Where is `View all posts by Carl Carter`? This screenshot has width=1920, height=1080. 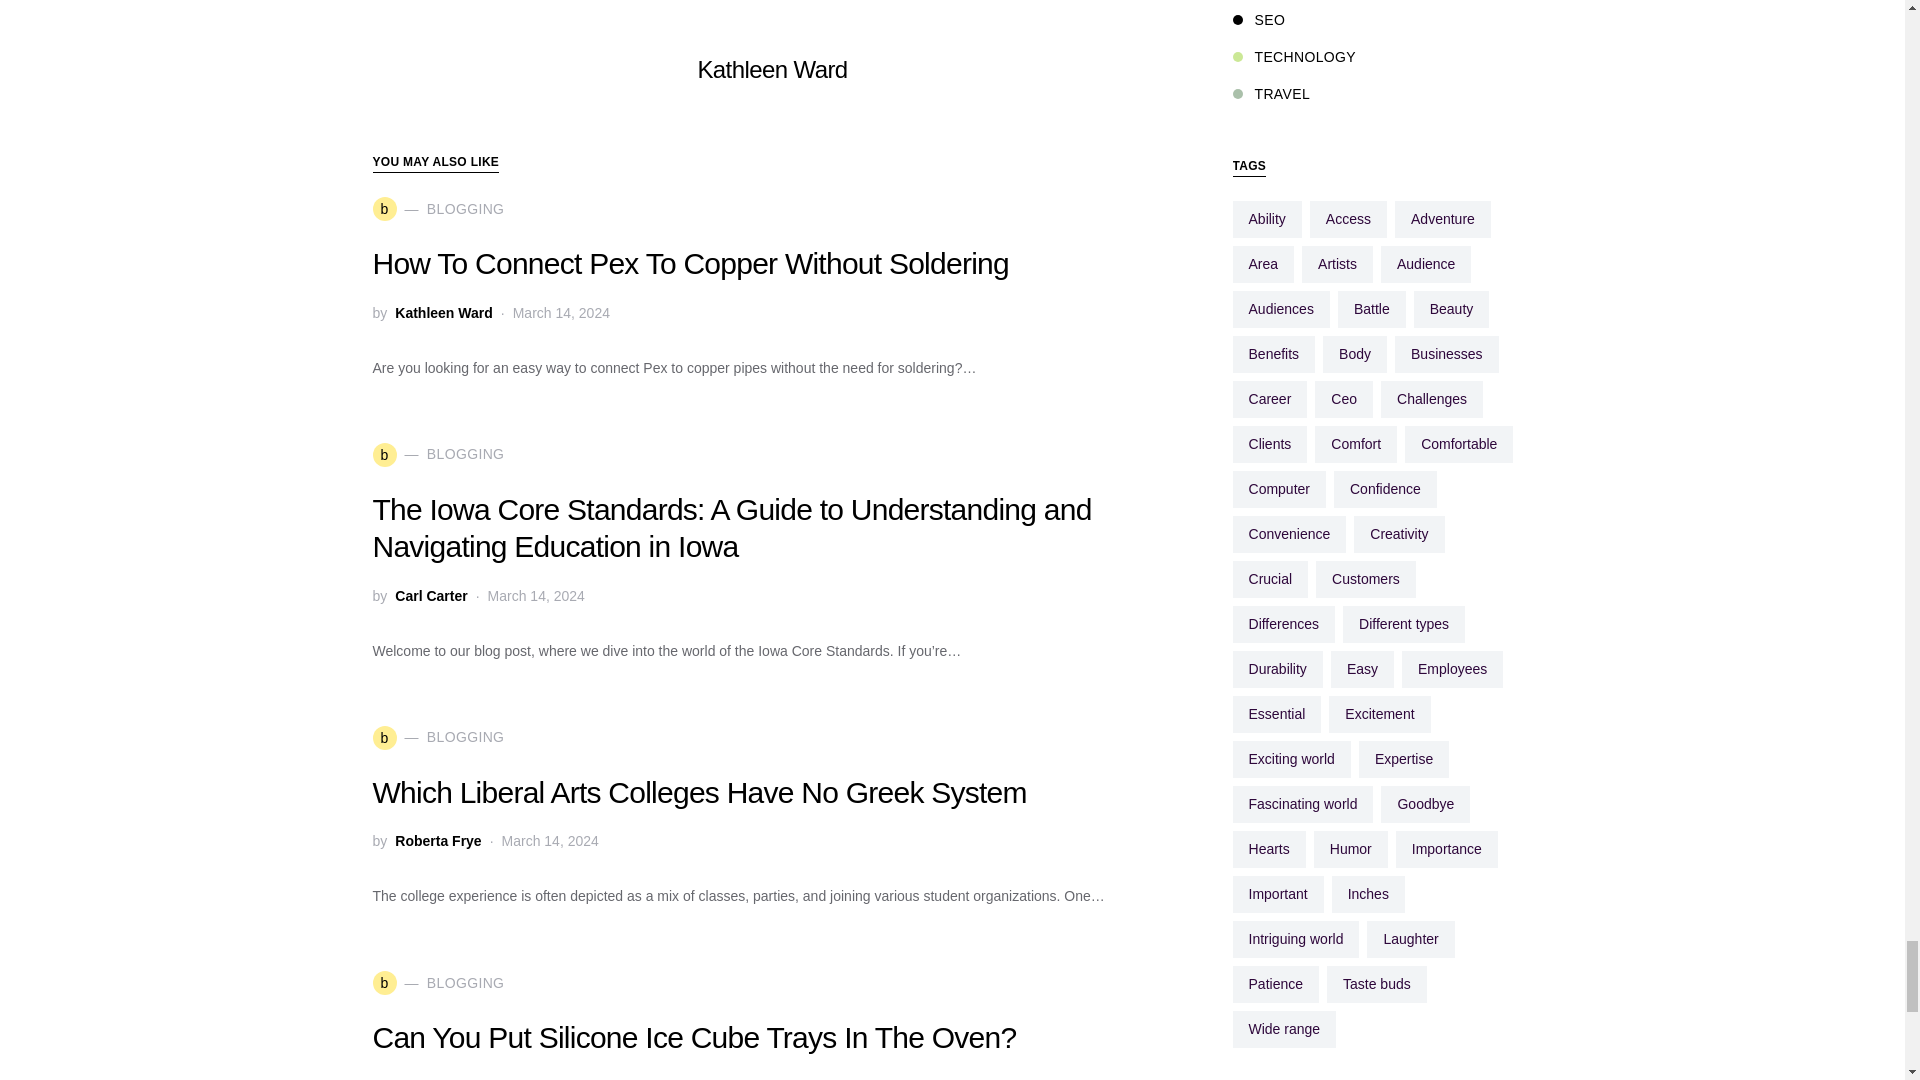
View all posts by Carl Carter is located at coordinates (430, 596).